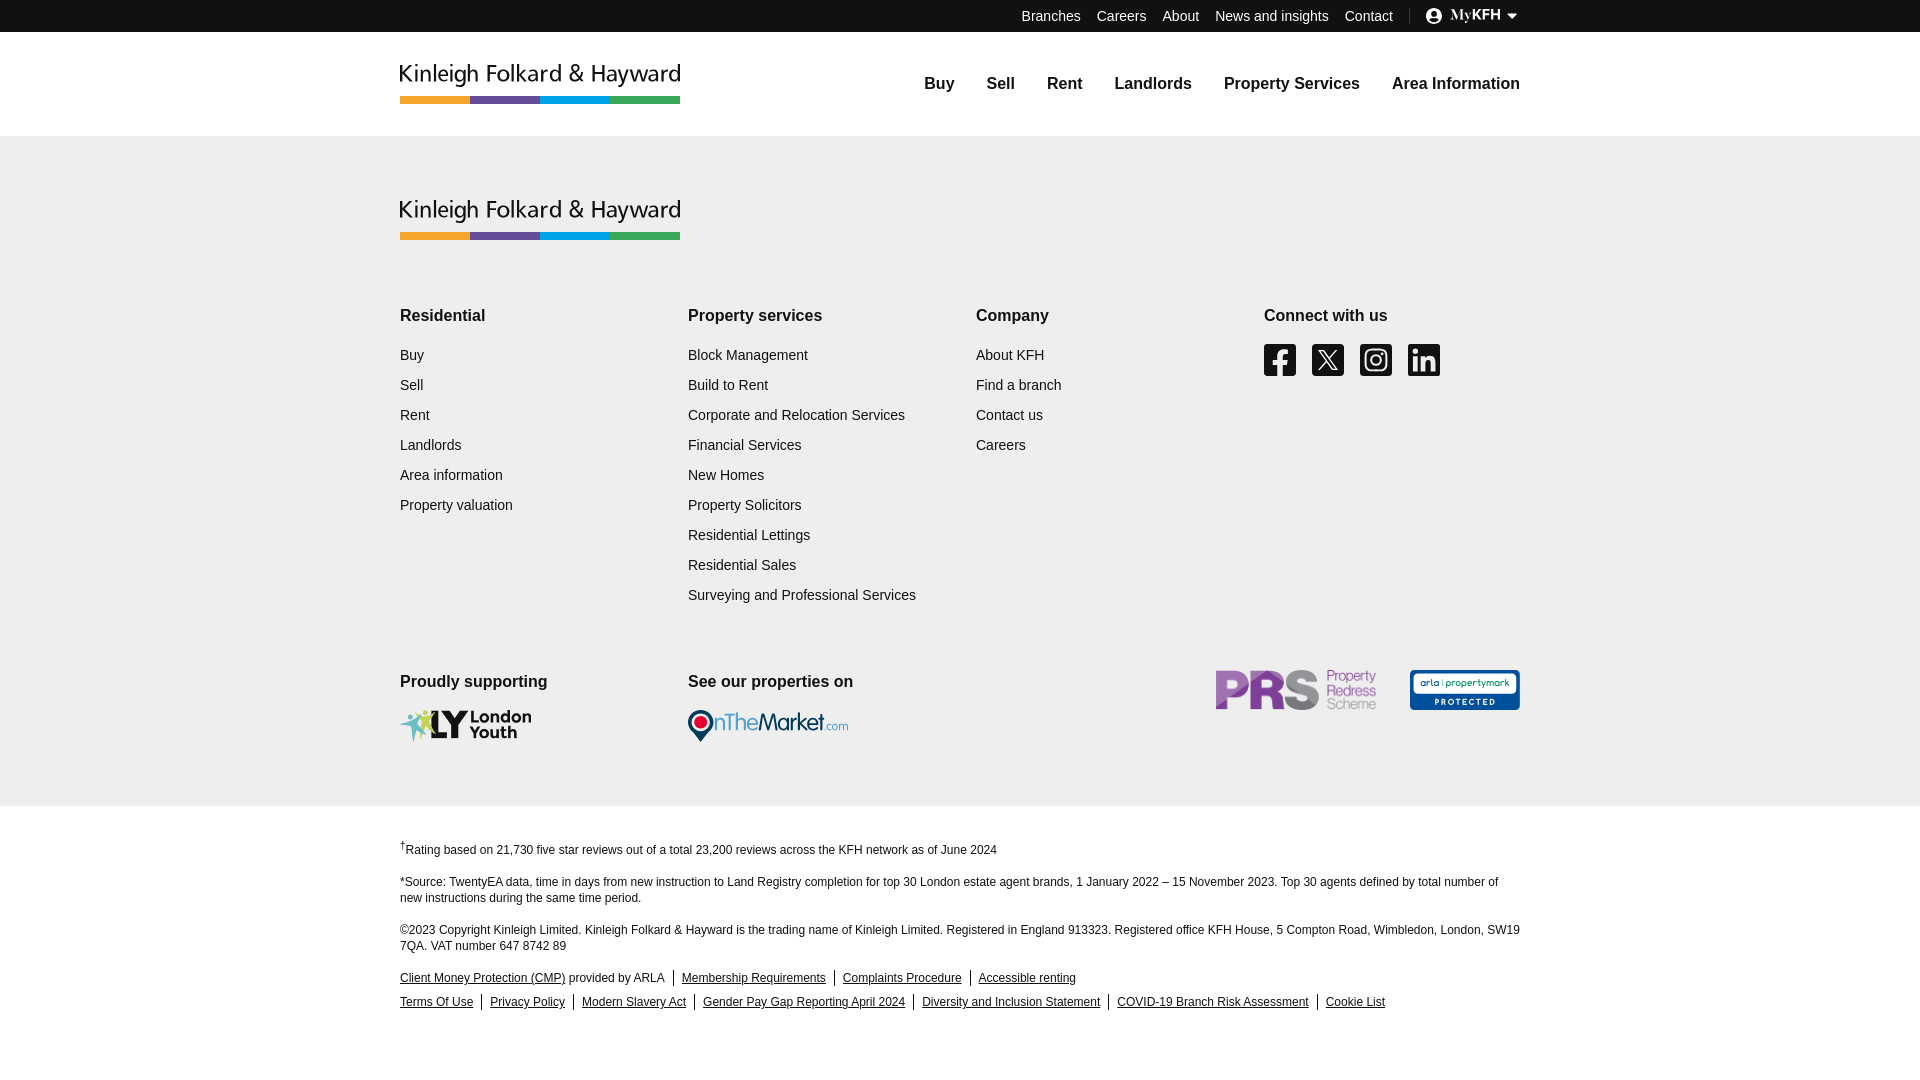  I want to click on About, so click(1182, 15).